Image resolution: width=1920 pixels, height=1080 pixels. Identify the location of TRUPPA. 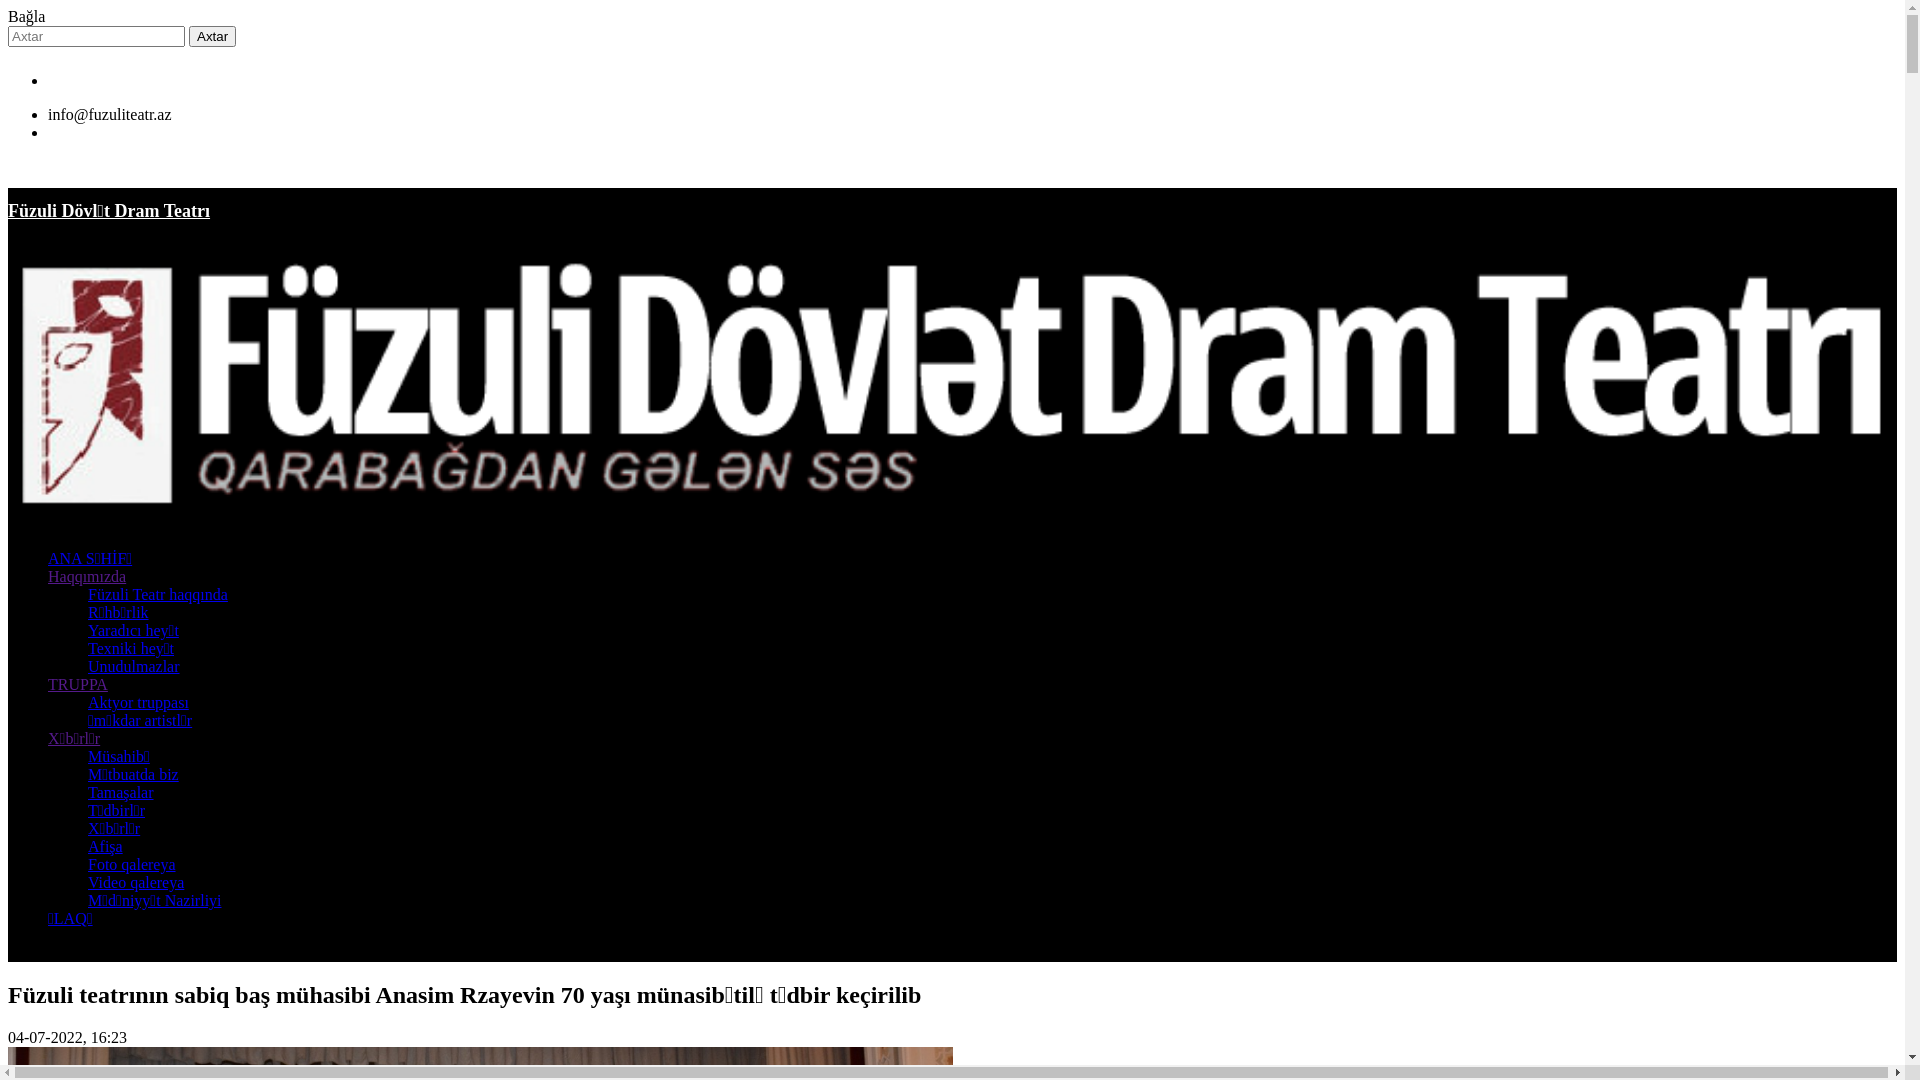
(78, 684).